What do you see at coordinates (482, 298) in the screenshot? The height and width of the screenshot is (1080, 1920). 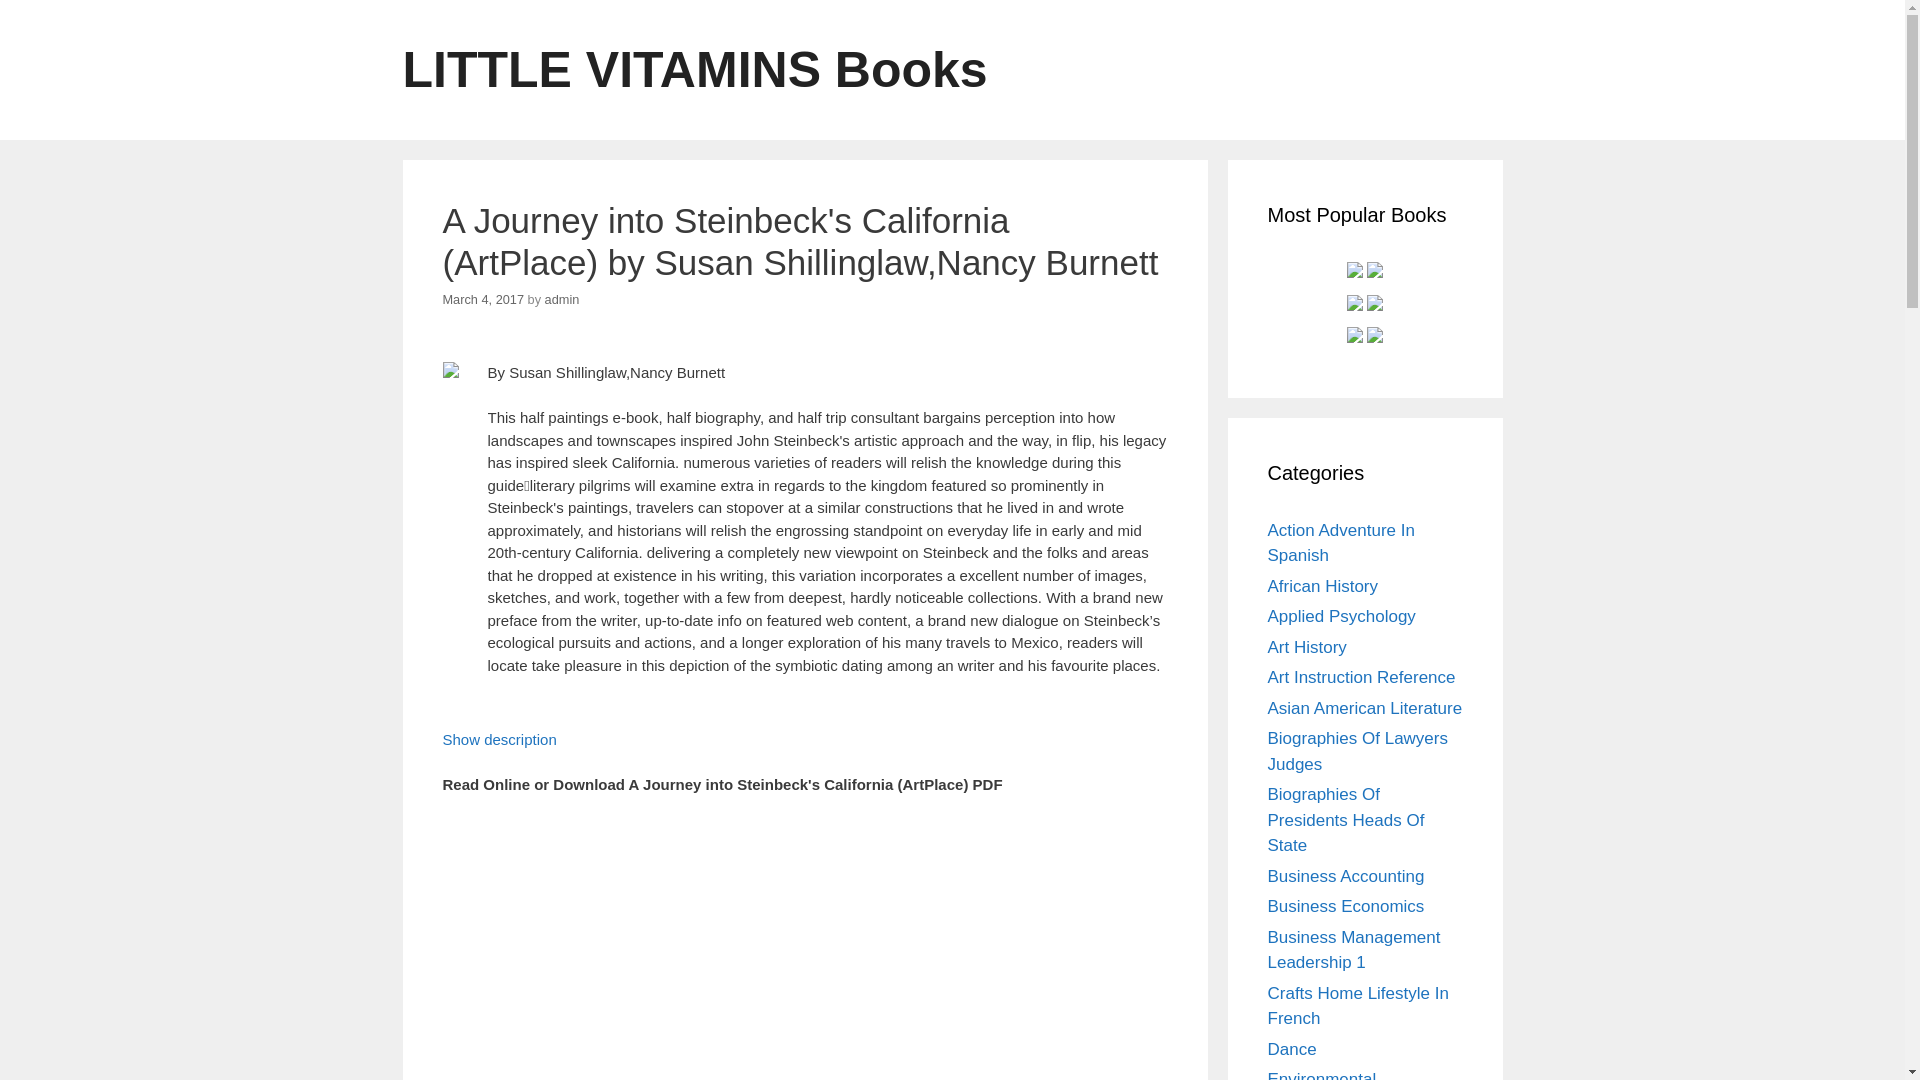 I see `11:10 am` at bounding box center [482, 298].